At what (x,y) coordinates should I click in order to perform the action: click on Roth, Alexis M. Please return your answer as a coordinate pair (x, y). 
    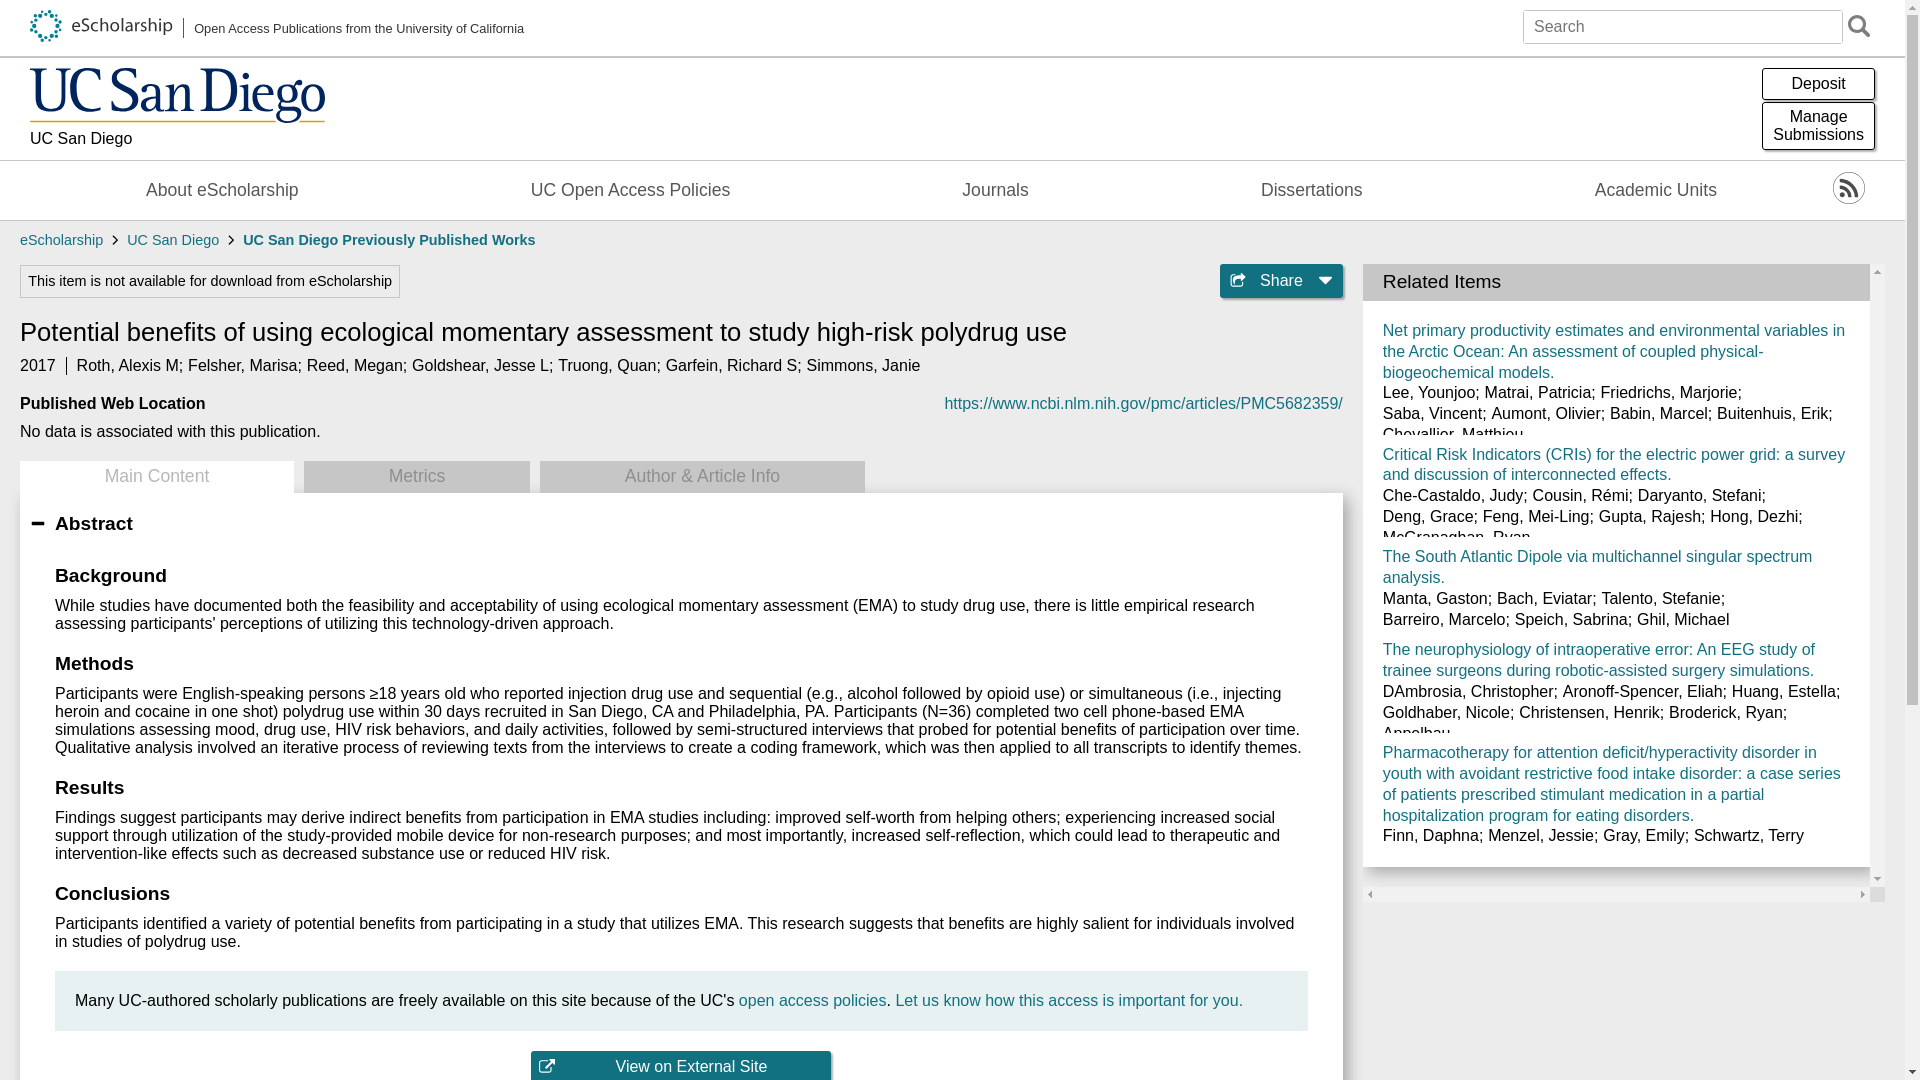
    Looking at the image, I should click on (1818, 84).